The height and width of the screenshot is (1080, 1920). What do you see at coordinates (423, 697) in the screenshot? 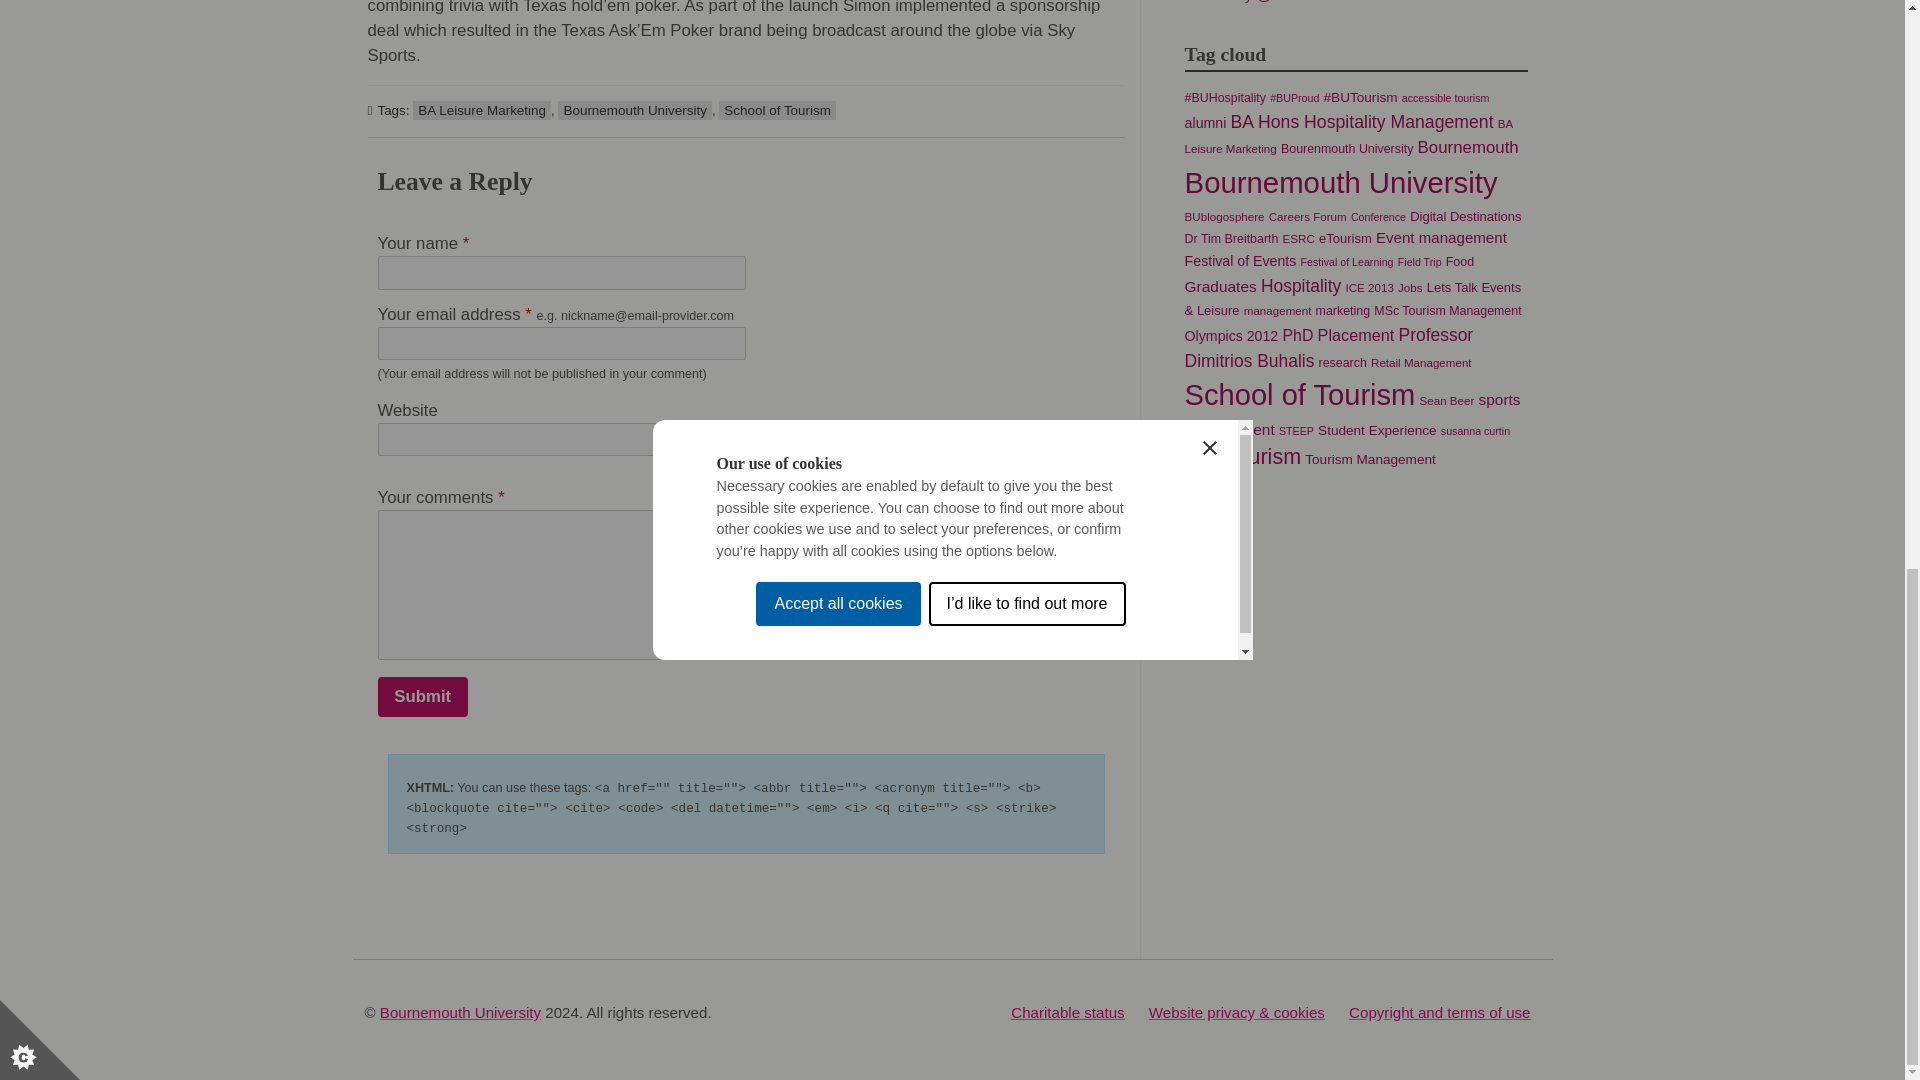
I see `Submit` at bounding box center [423, 697].